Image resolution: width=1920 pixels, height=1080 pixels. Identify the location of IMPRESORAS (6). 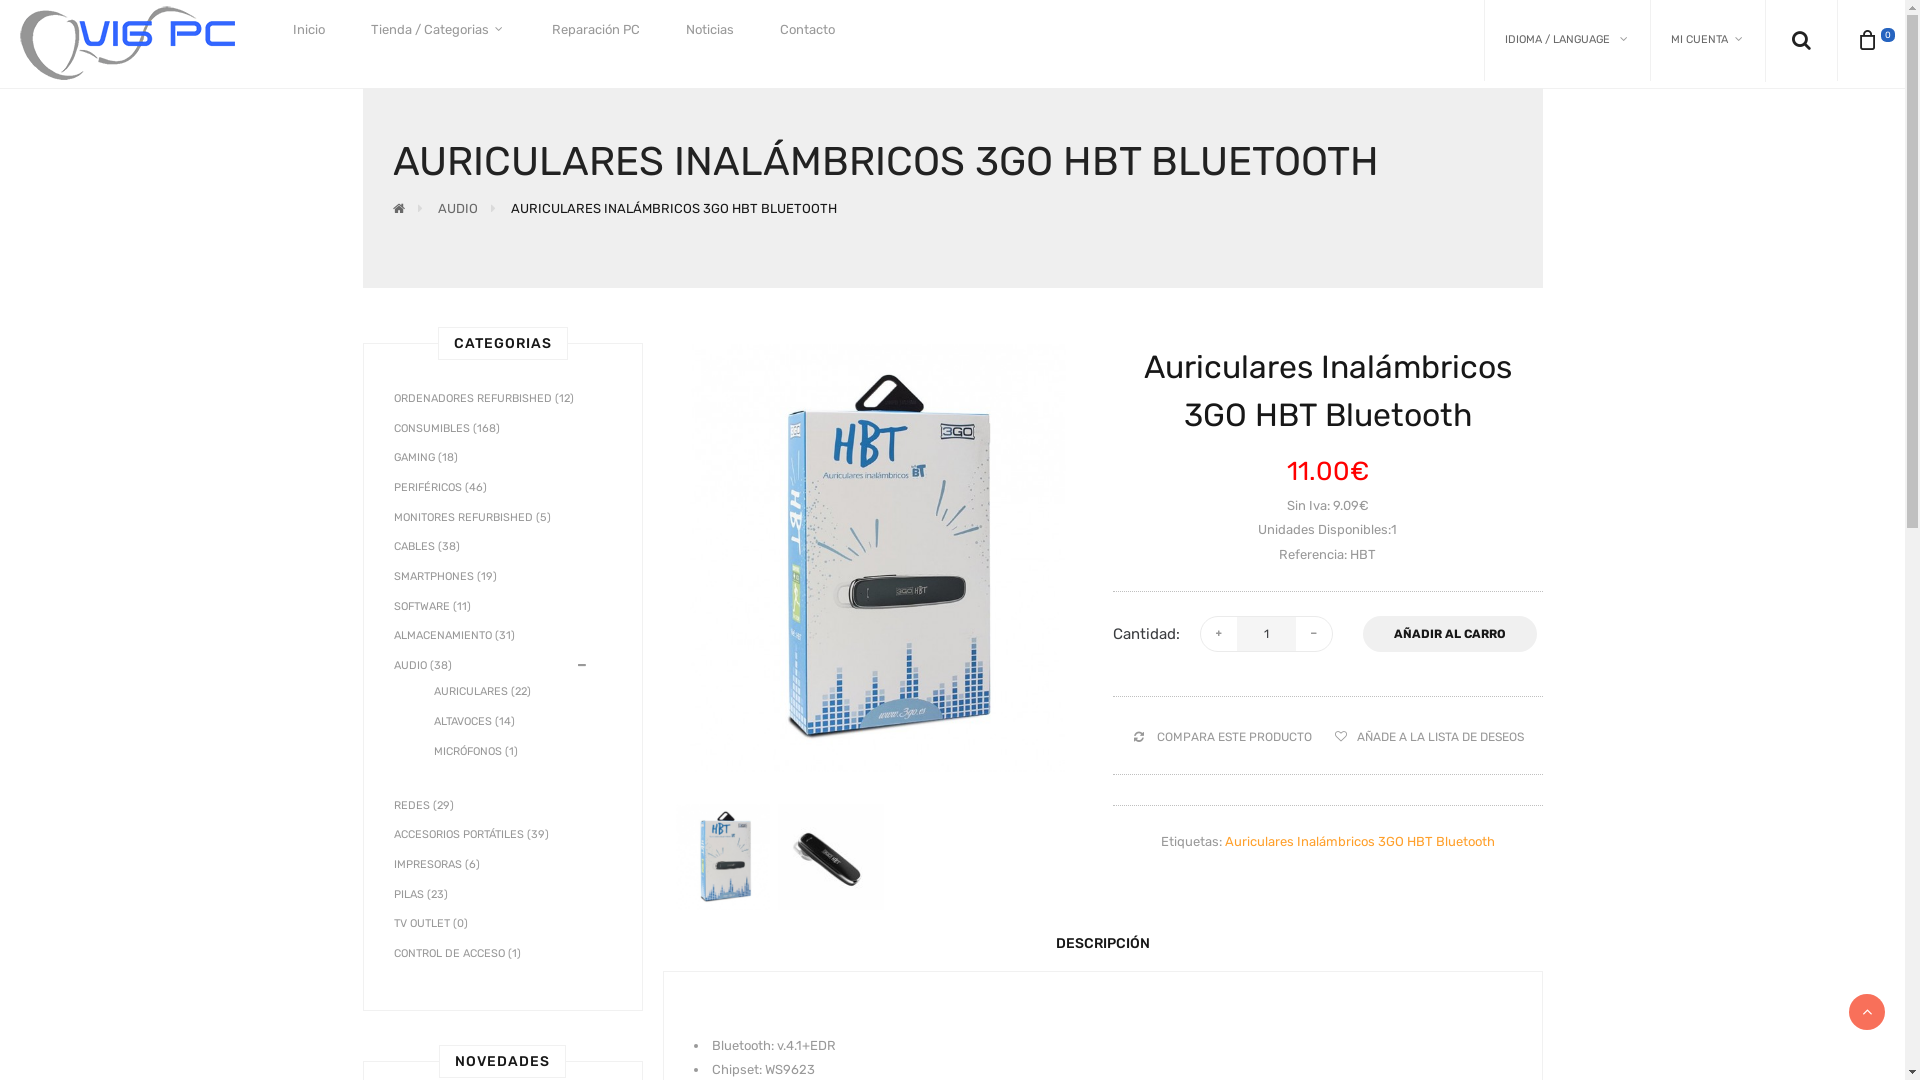
(437, 864).